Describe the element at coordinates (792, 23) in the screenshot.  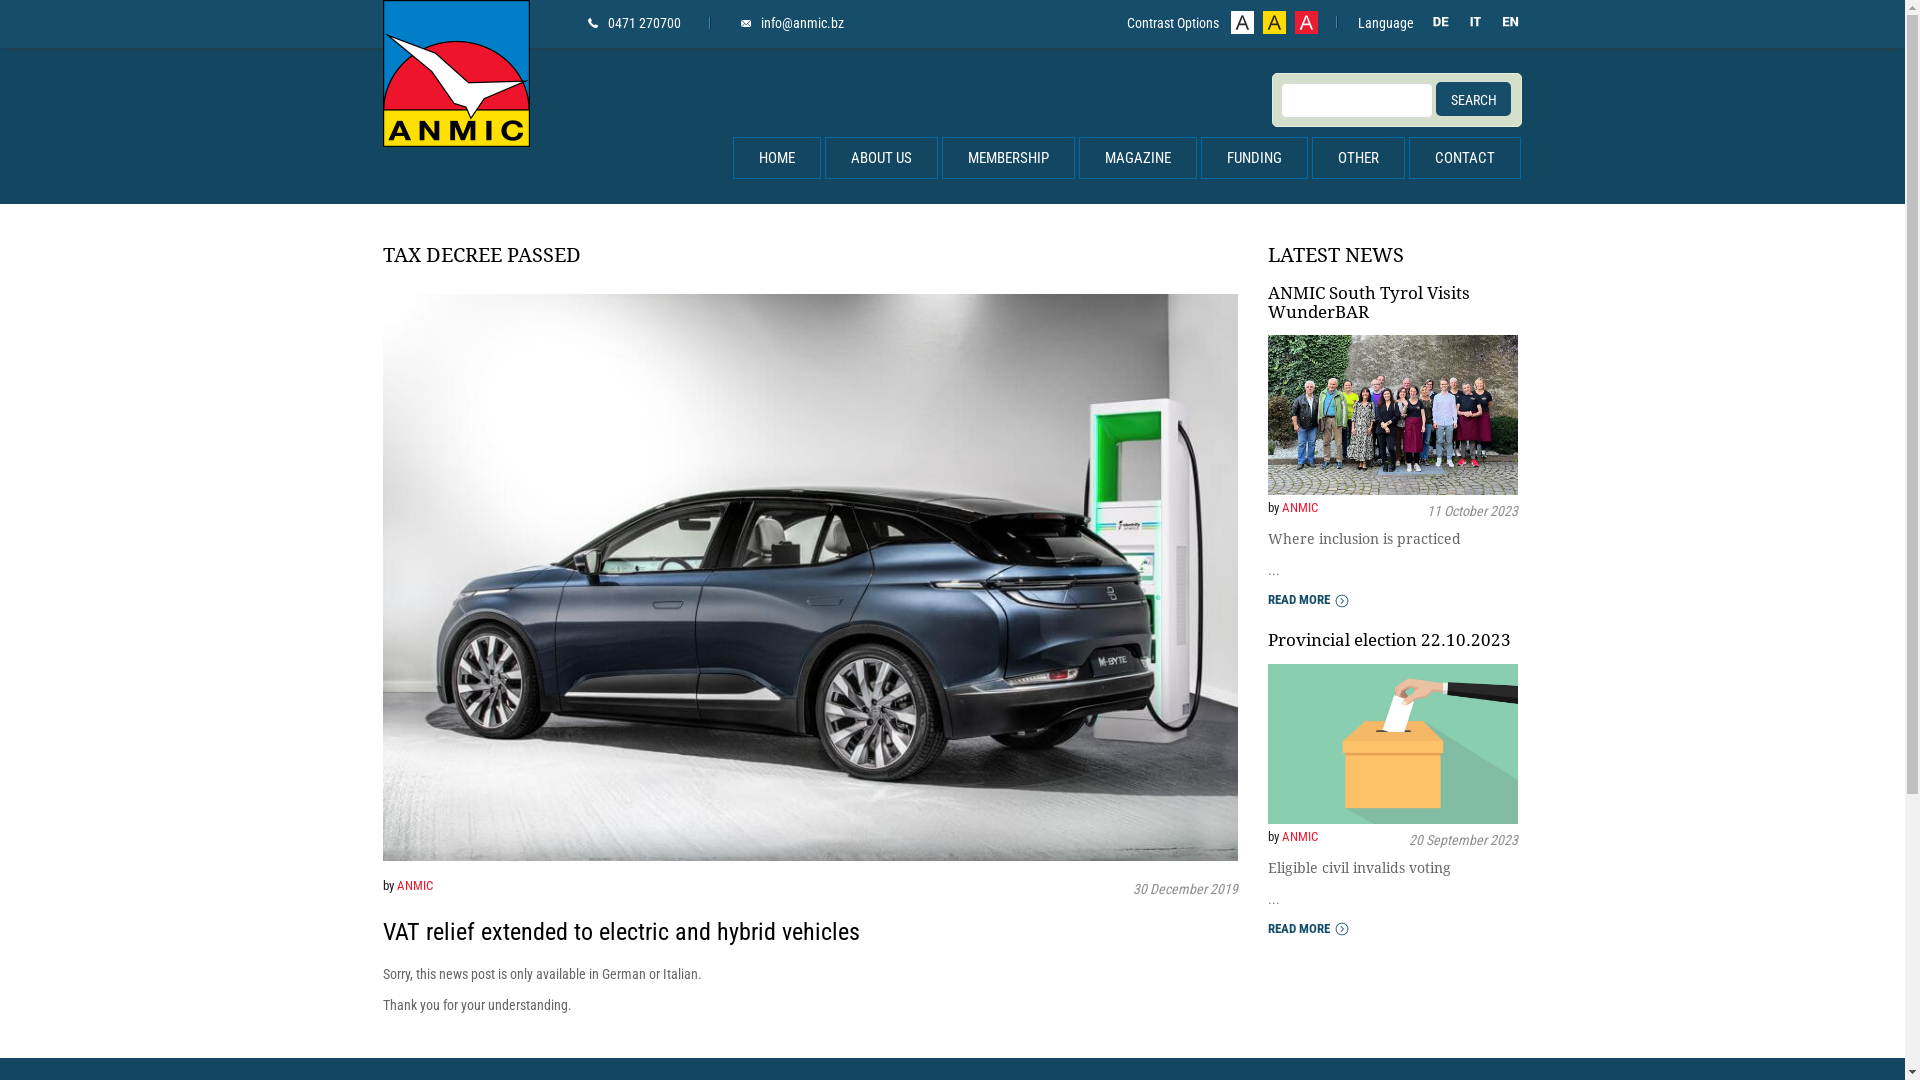
I see `info@anmic.bz` at that location.